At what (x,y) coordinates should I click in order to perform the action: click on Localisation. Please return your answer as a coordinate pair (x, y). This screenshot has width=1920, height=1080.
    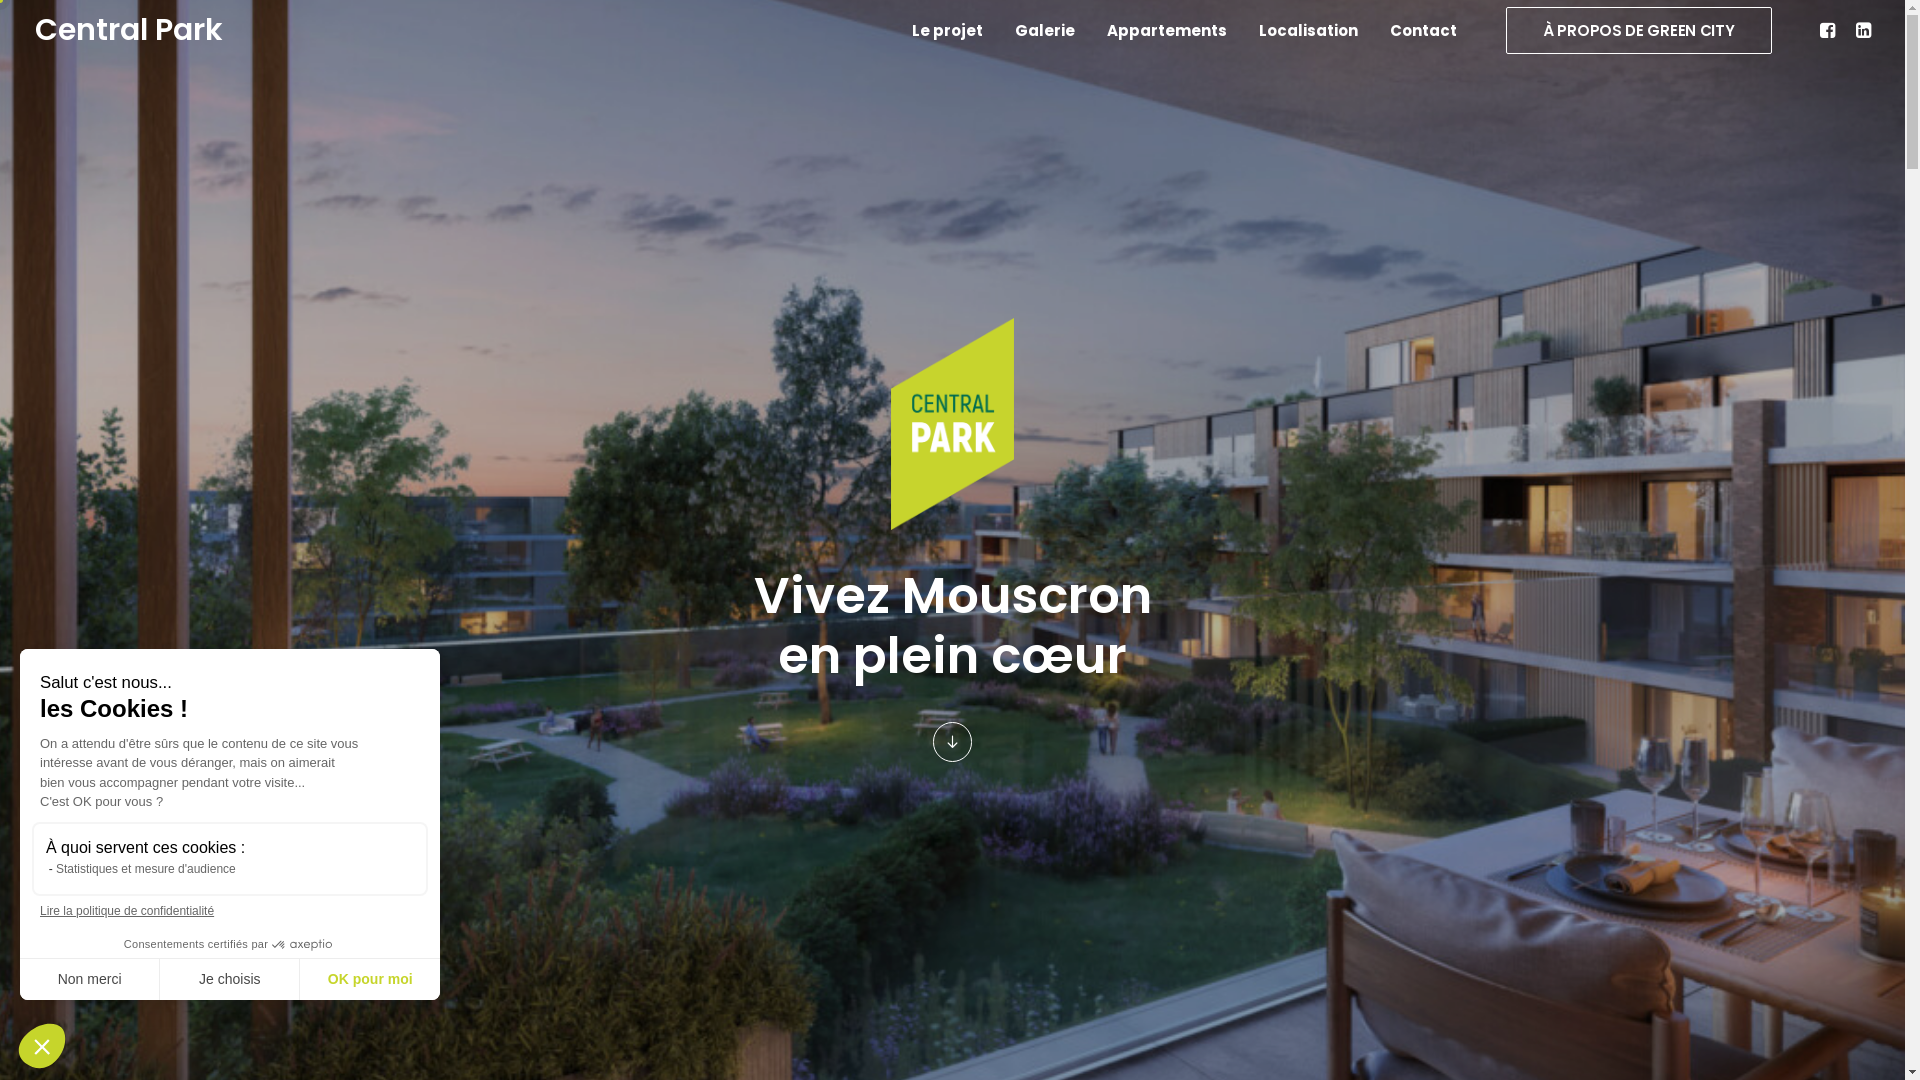
    Looking at the image, I should click on (1308, 30).